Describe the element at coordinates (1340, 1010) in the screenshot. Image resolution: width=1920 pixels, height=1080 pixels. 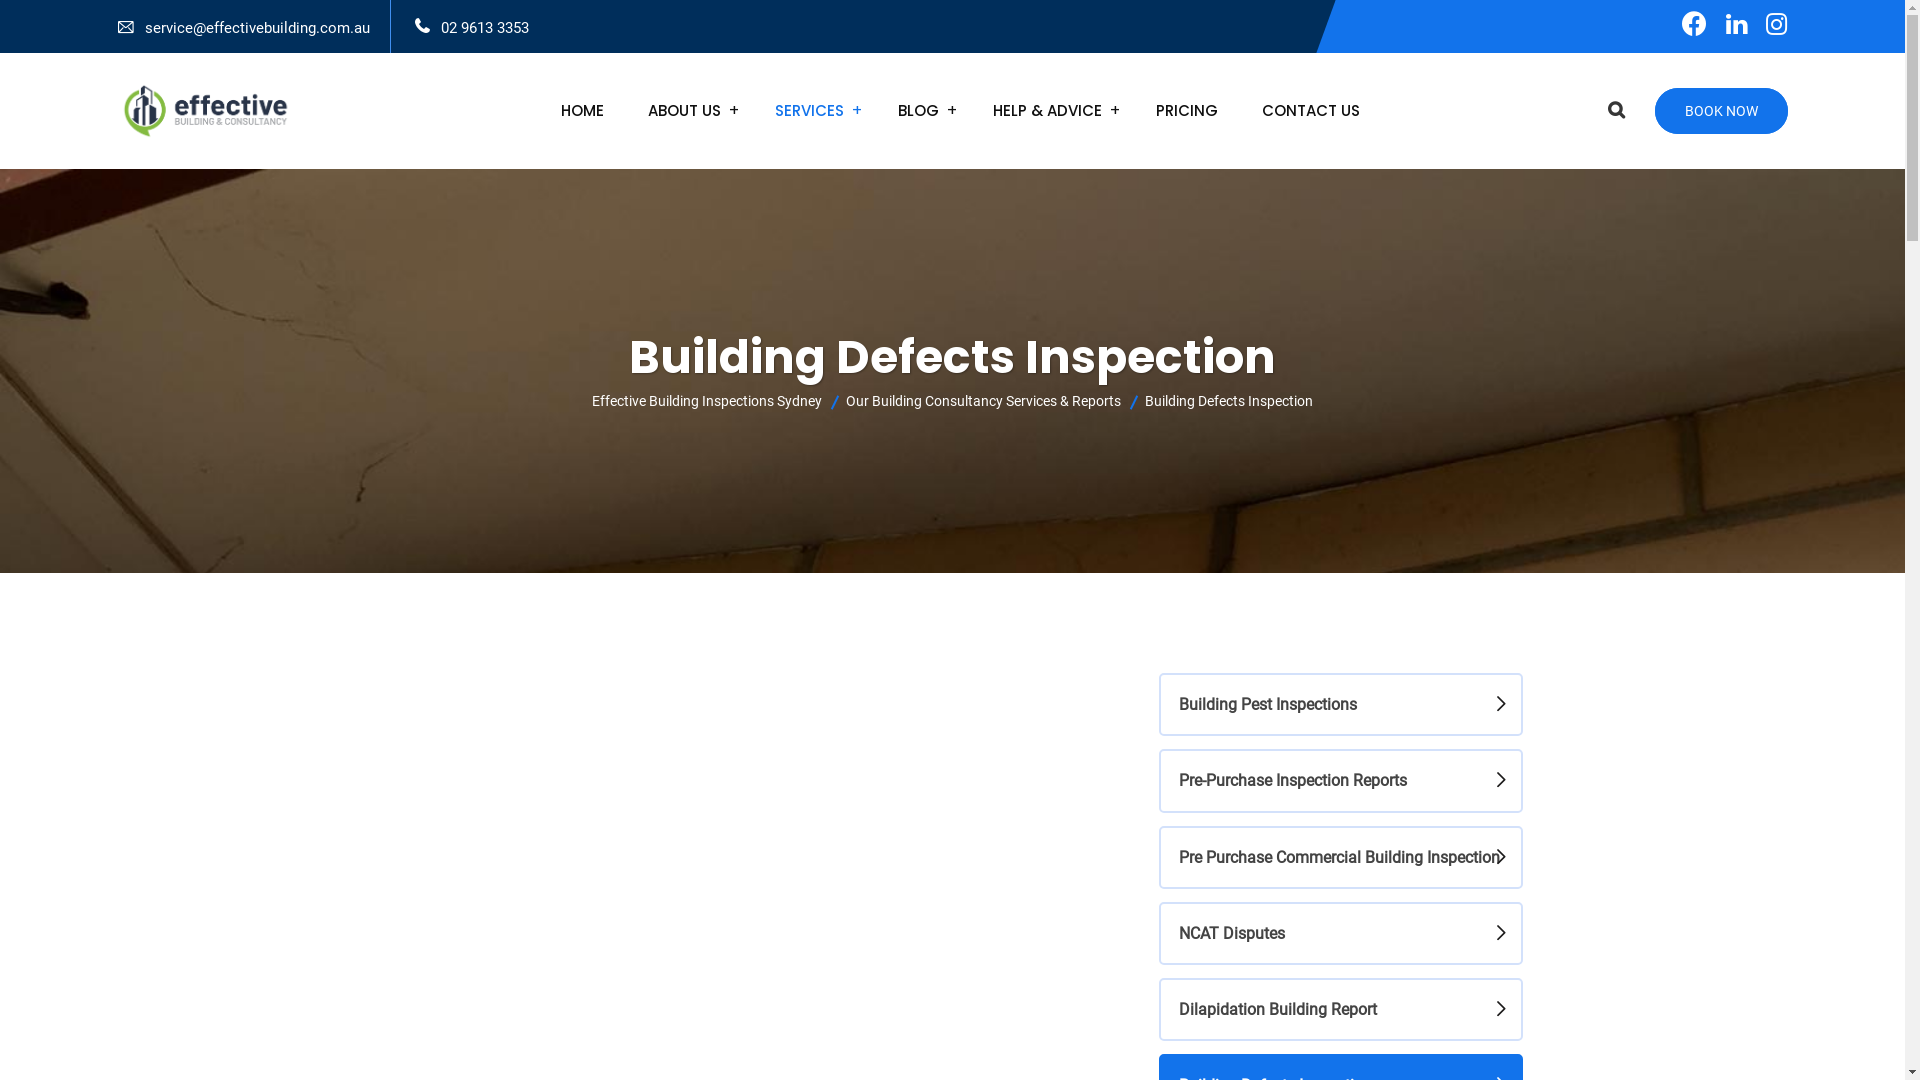
I see `Dilapidation Building Report` at that location.